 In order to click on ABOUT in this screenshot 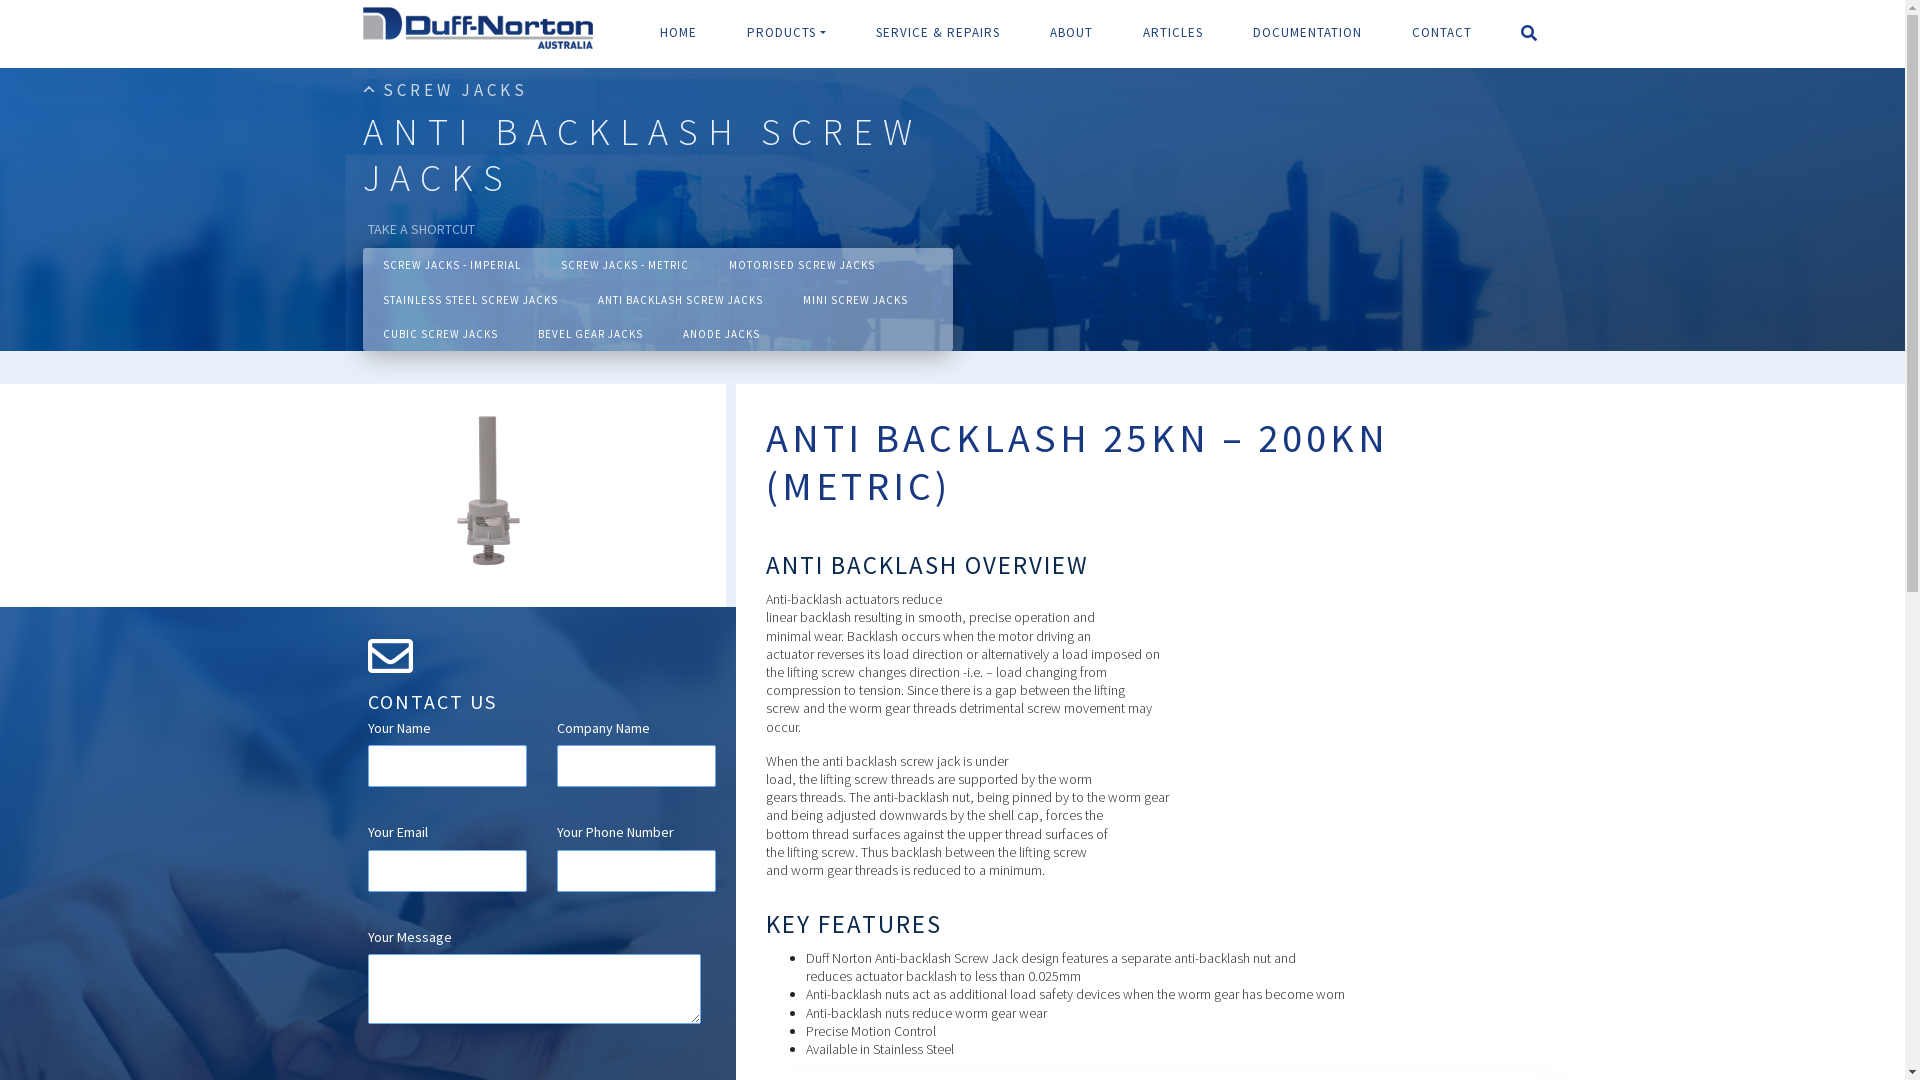, I will do `click(1072, 34)`.